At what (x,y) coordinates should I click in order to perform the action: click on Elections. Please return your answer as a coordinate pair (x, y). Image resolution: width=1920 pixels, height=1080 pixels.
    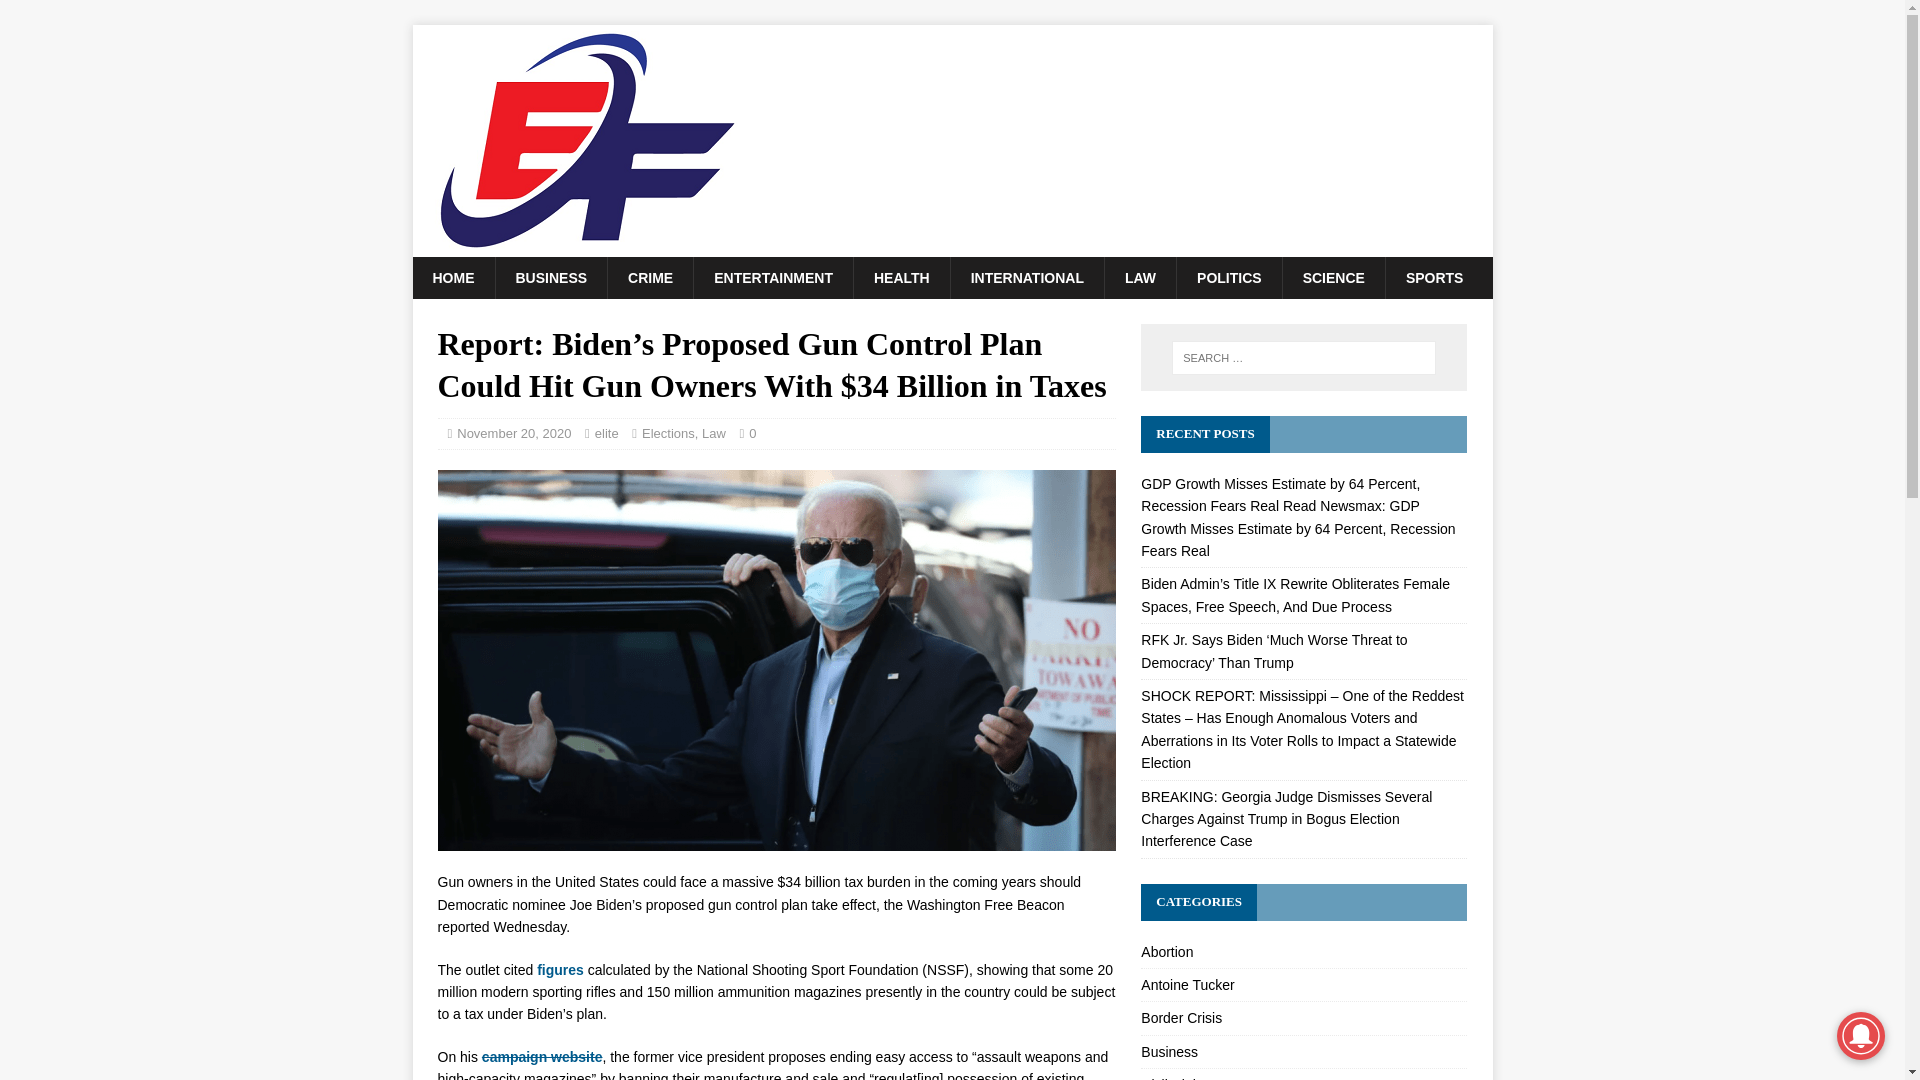
    Looking at the image, I should click on (668, 432).